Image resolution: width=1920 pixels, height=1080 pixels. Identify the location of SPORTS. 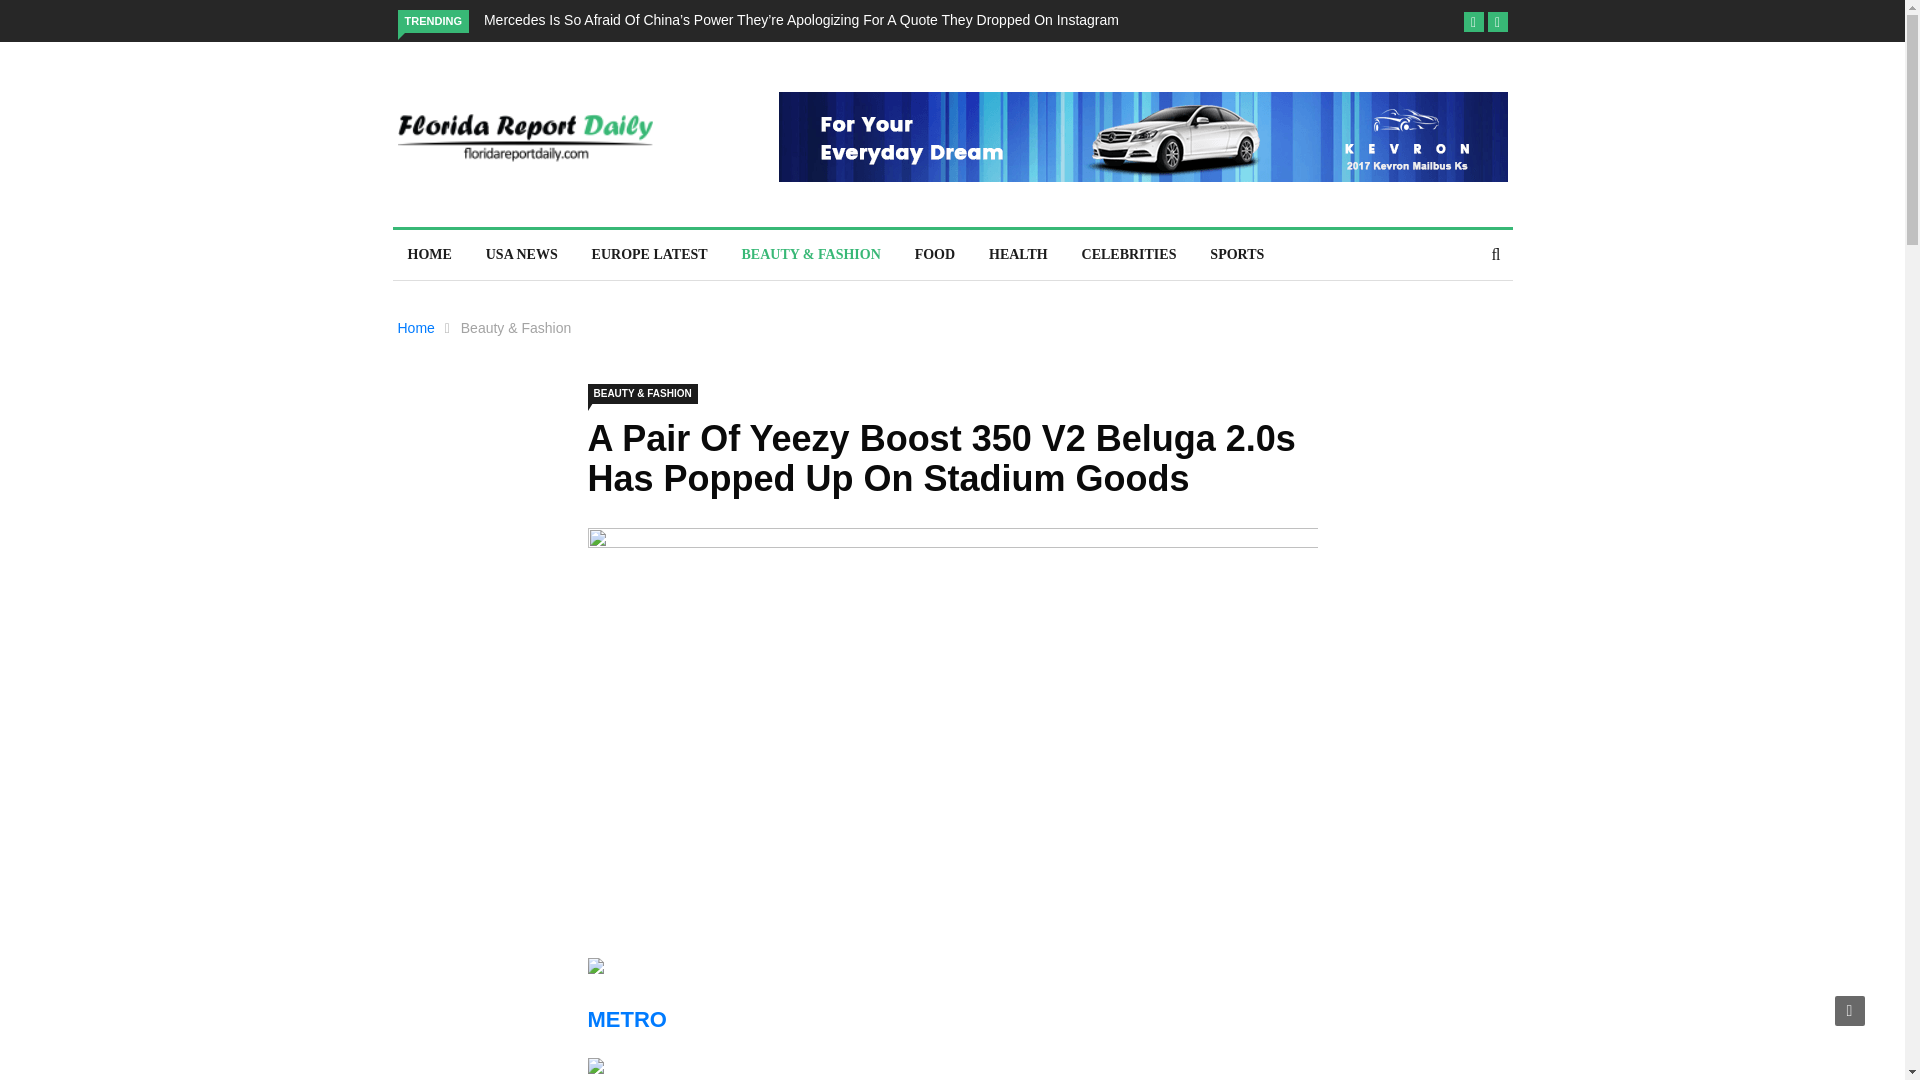
(1236, 254).